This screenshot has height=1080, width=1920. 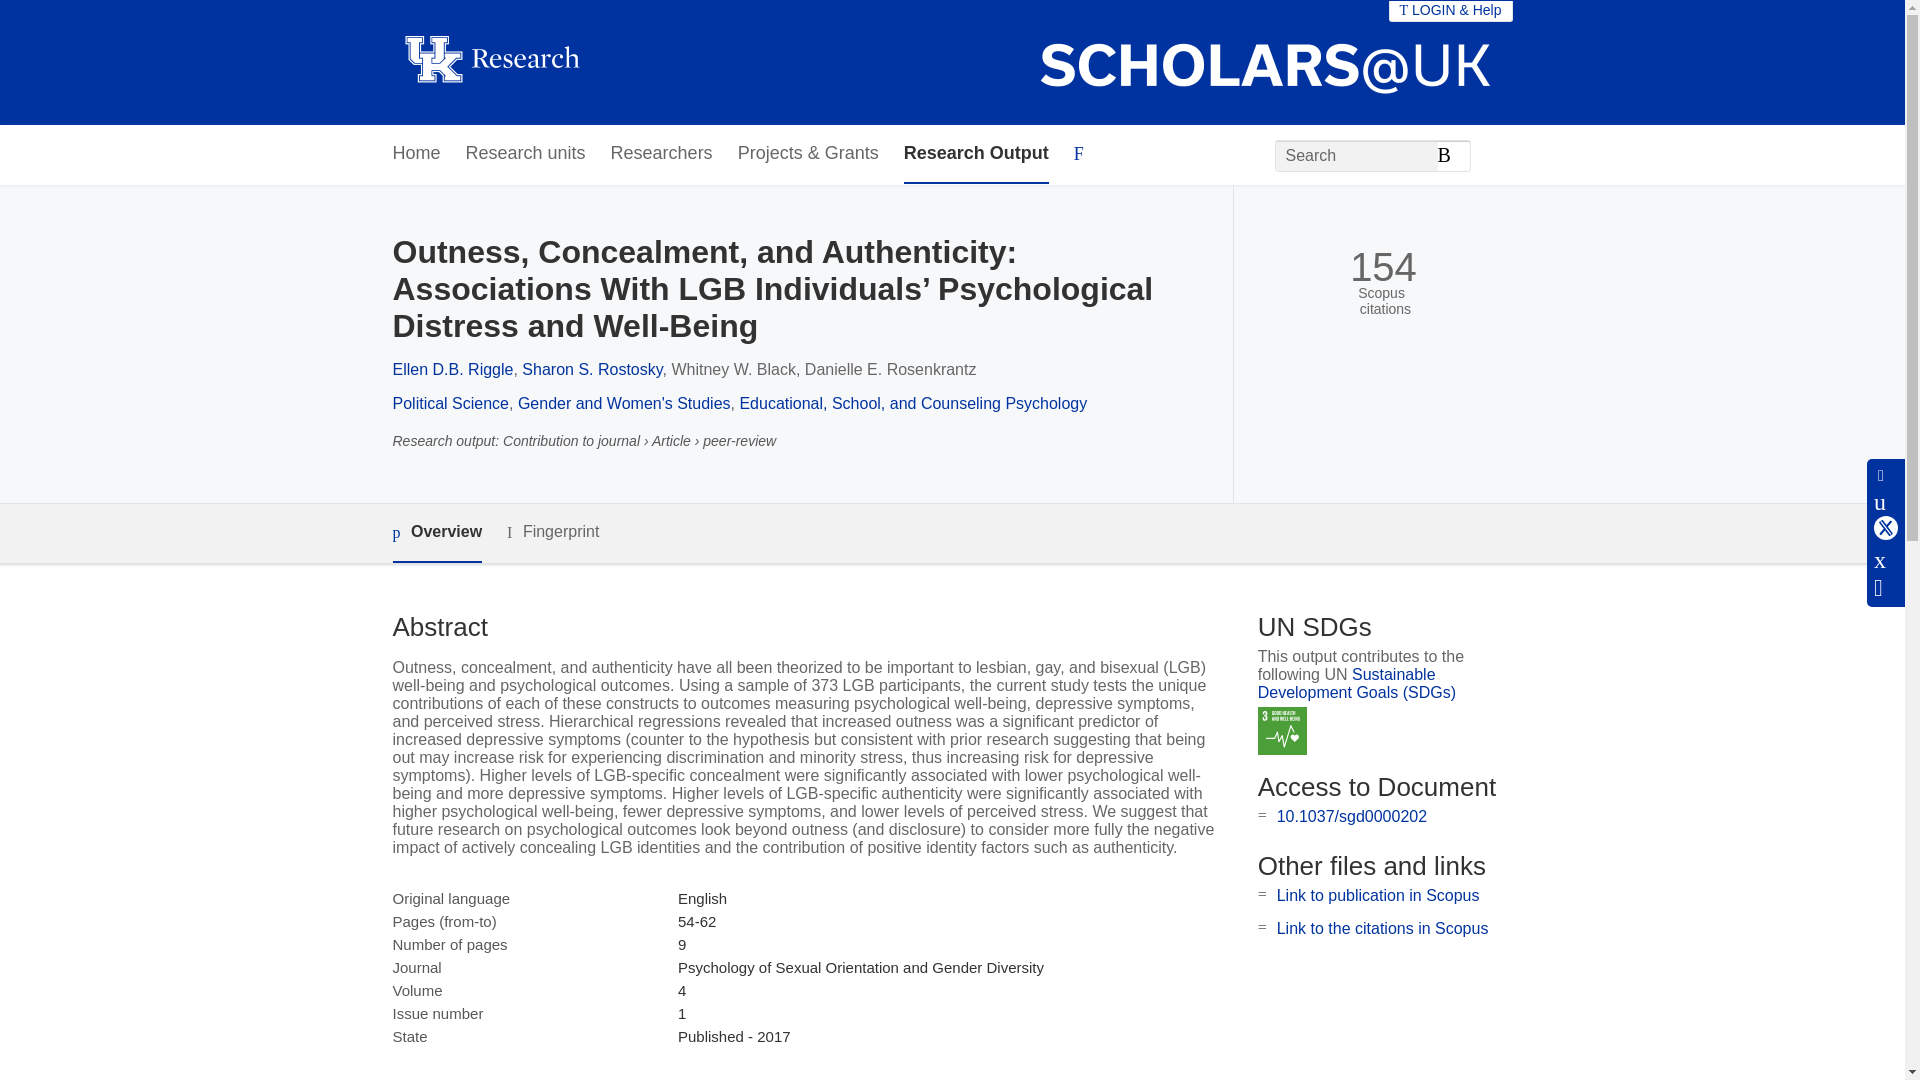 What do you see at coordinates (1382, 928) in the screenshot?
I see `Link to the citations in Scopus` at bounding box center [1382, 928].